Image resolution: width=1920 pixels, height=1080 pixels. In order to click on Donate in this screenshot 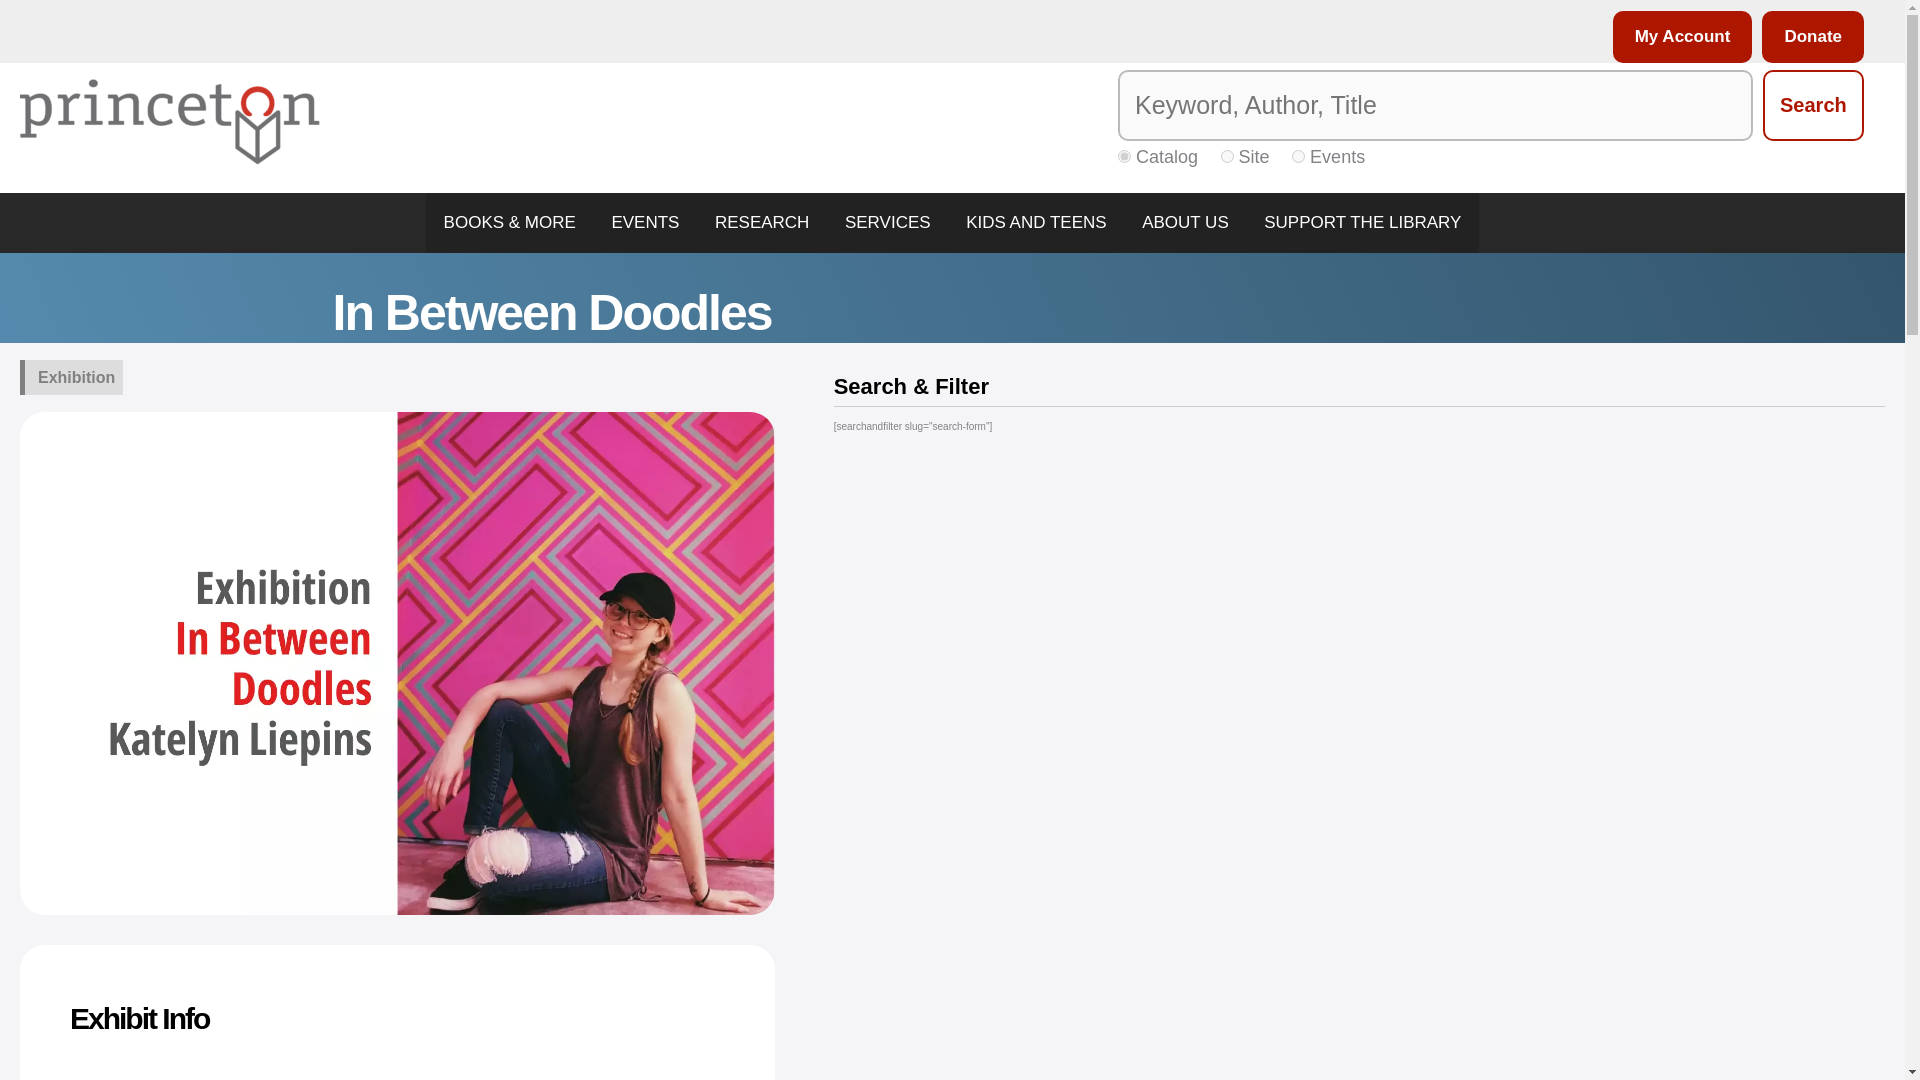, I will do `click(1808, 36)`.